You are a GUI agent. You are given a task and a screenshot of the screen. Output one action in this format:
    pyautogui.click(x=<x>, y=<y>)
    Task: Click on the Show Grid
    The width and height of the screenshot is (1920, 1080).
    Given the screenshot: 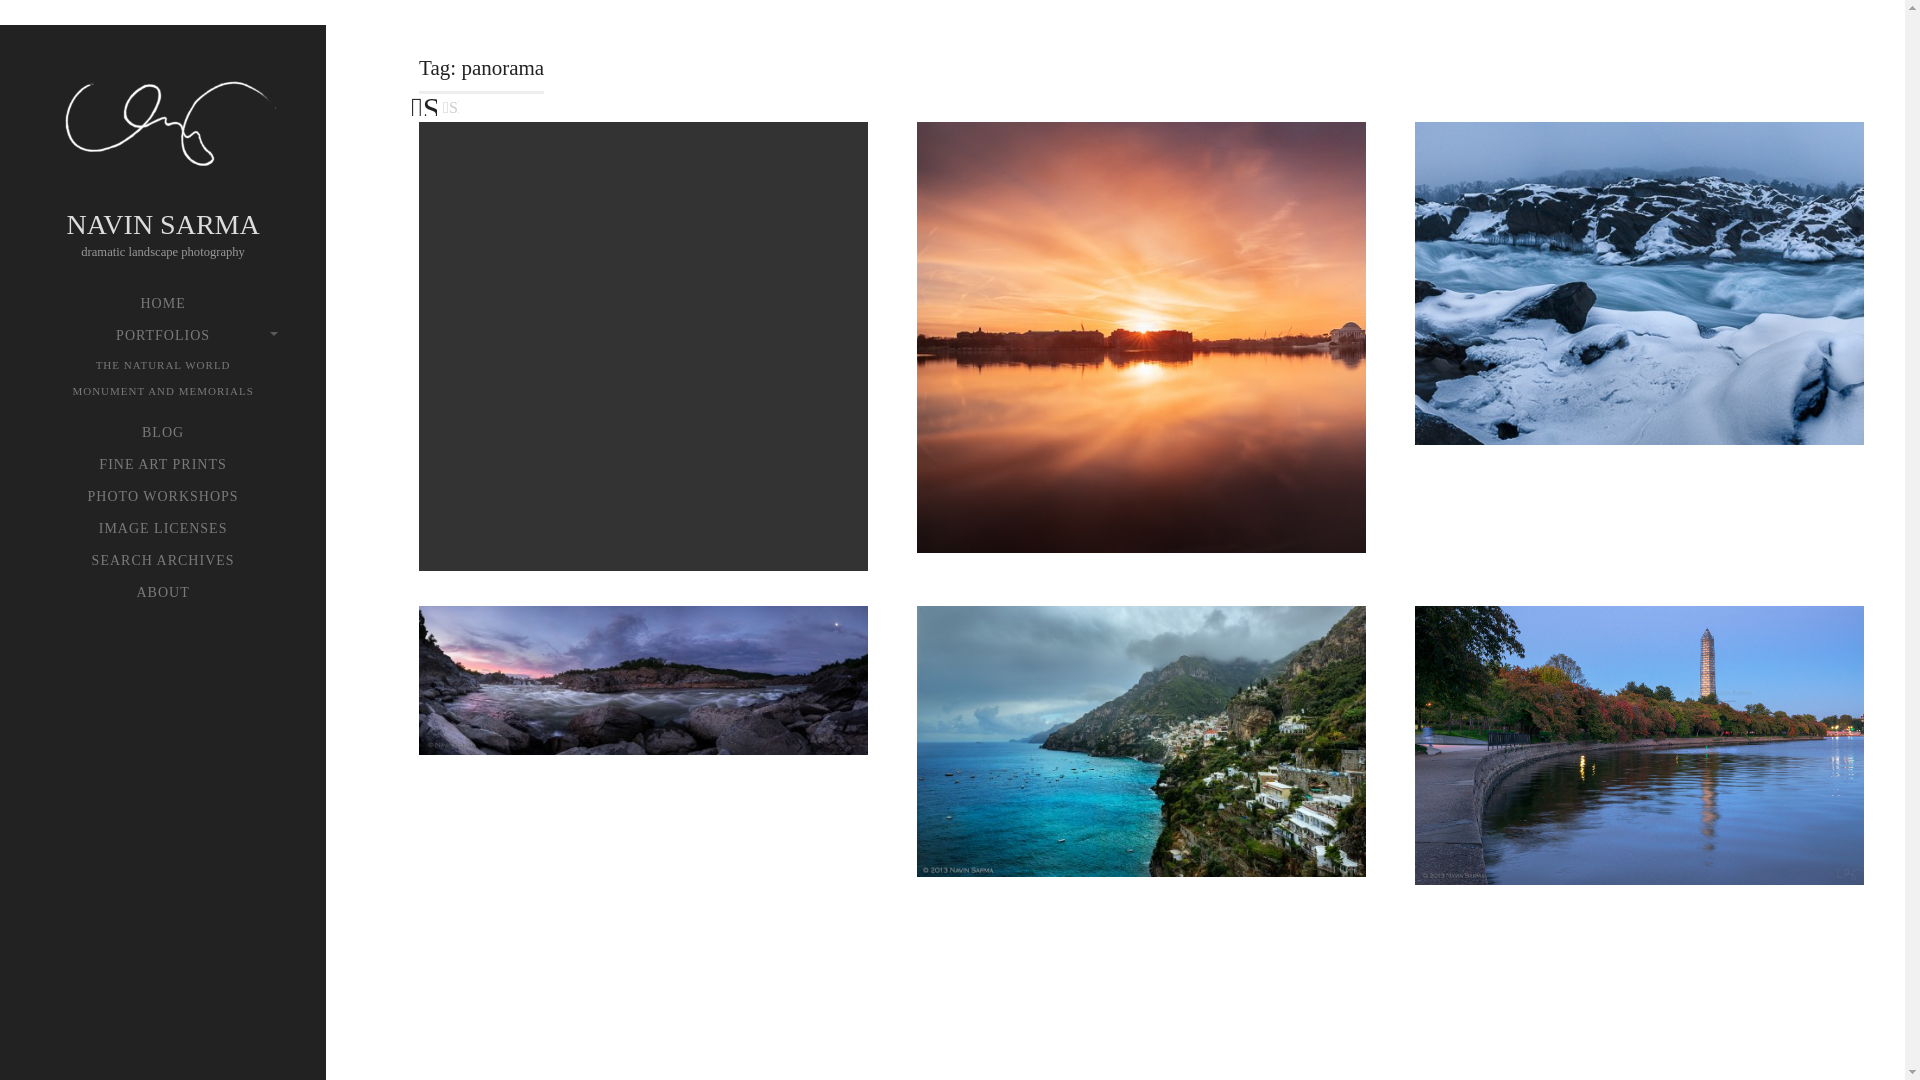 What is the action you would take?
    pyautogui.click(x=424, y=98)
    